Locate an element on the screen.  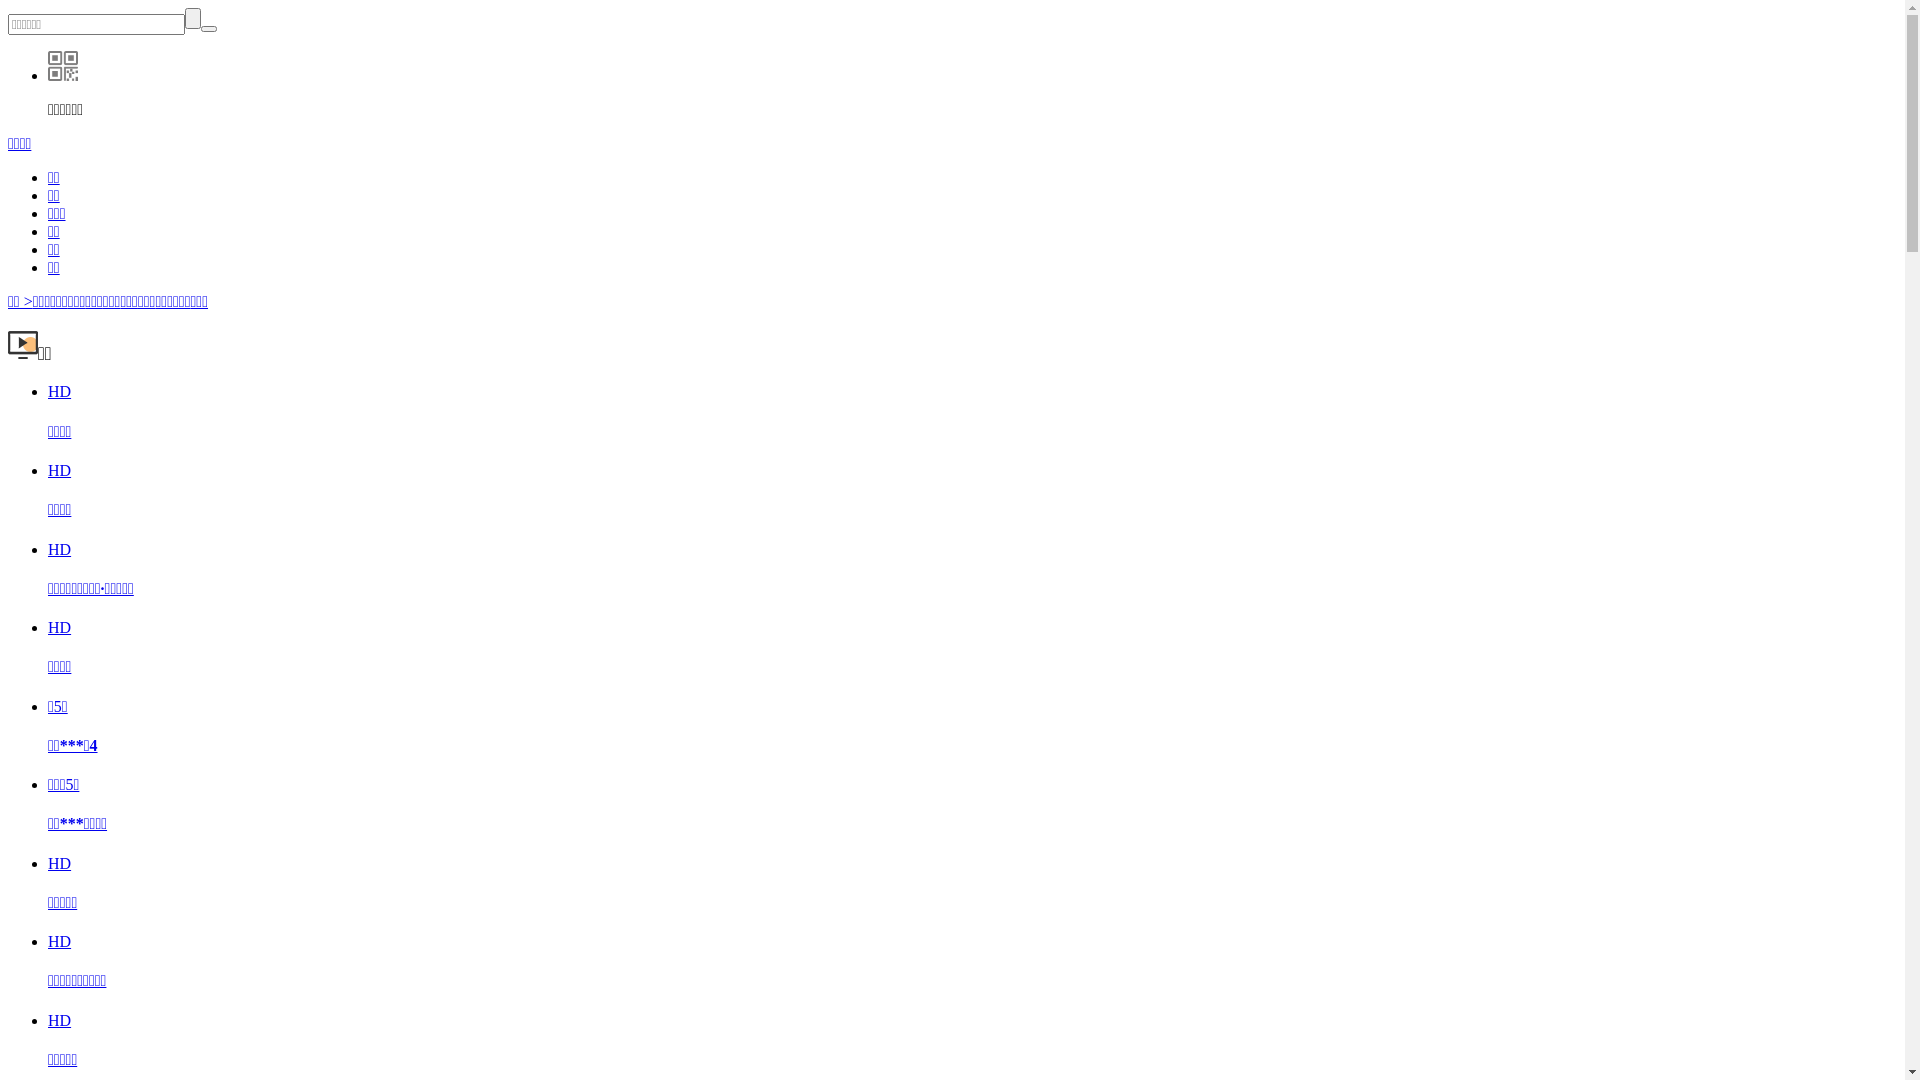
HD is located at coordinates (60, 628).